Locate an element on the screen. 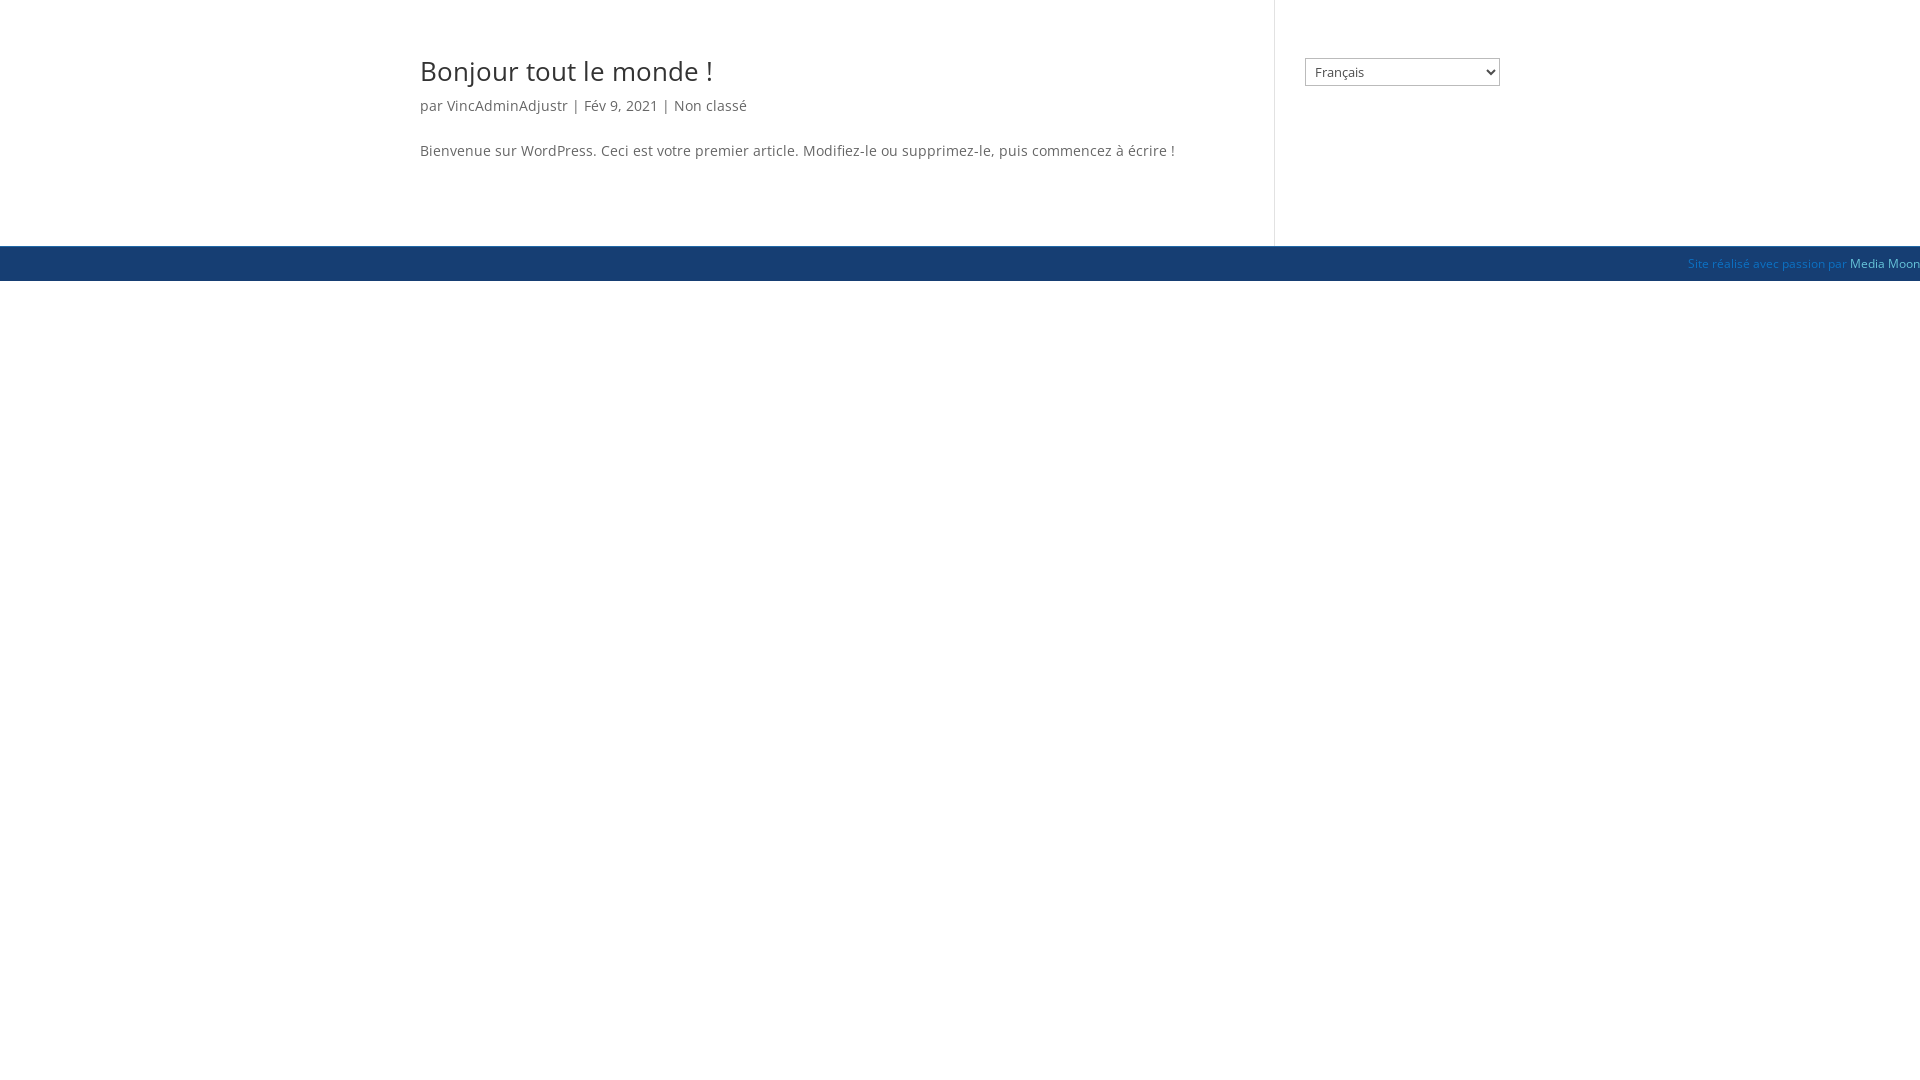  VincAdminAdjustr is located at coordinates (508, 106).